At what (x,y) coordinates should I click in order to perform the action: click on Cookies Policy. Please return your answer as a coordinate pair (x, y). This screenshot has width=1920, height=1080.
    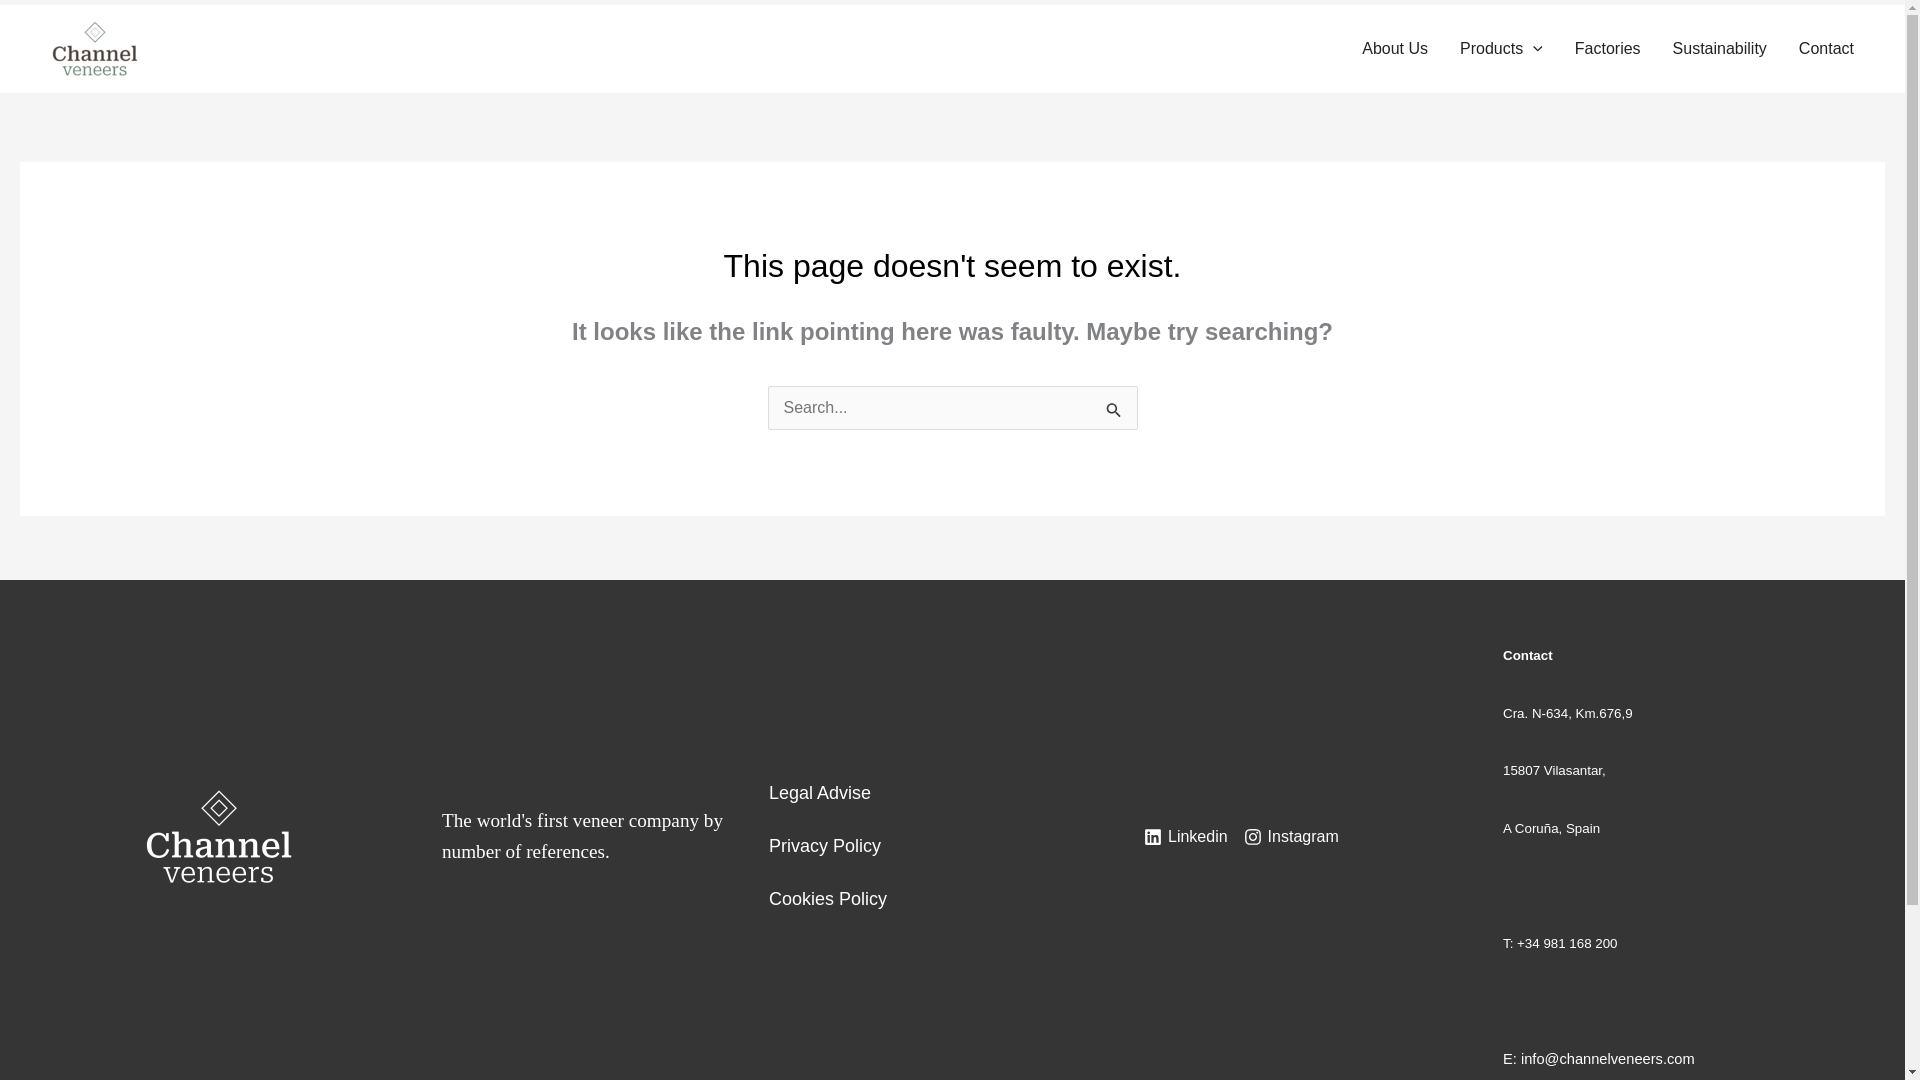
    Looking at the image, I should click on (828, 888).